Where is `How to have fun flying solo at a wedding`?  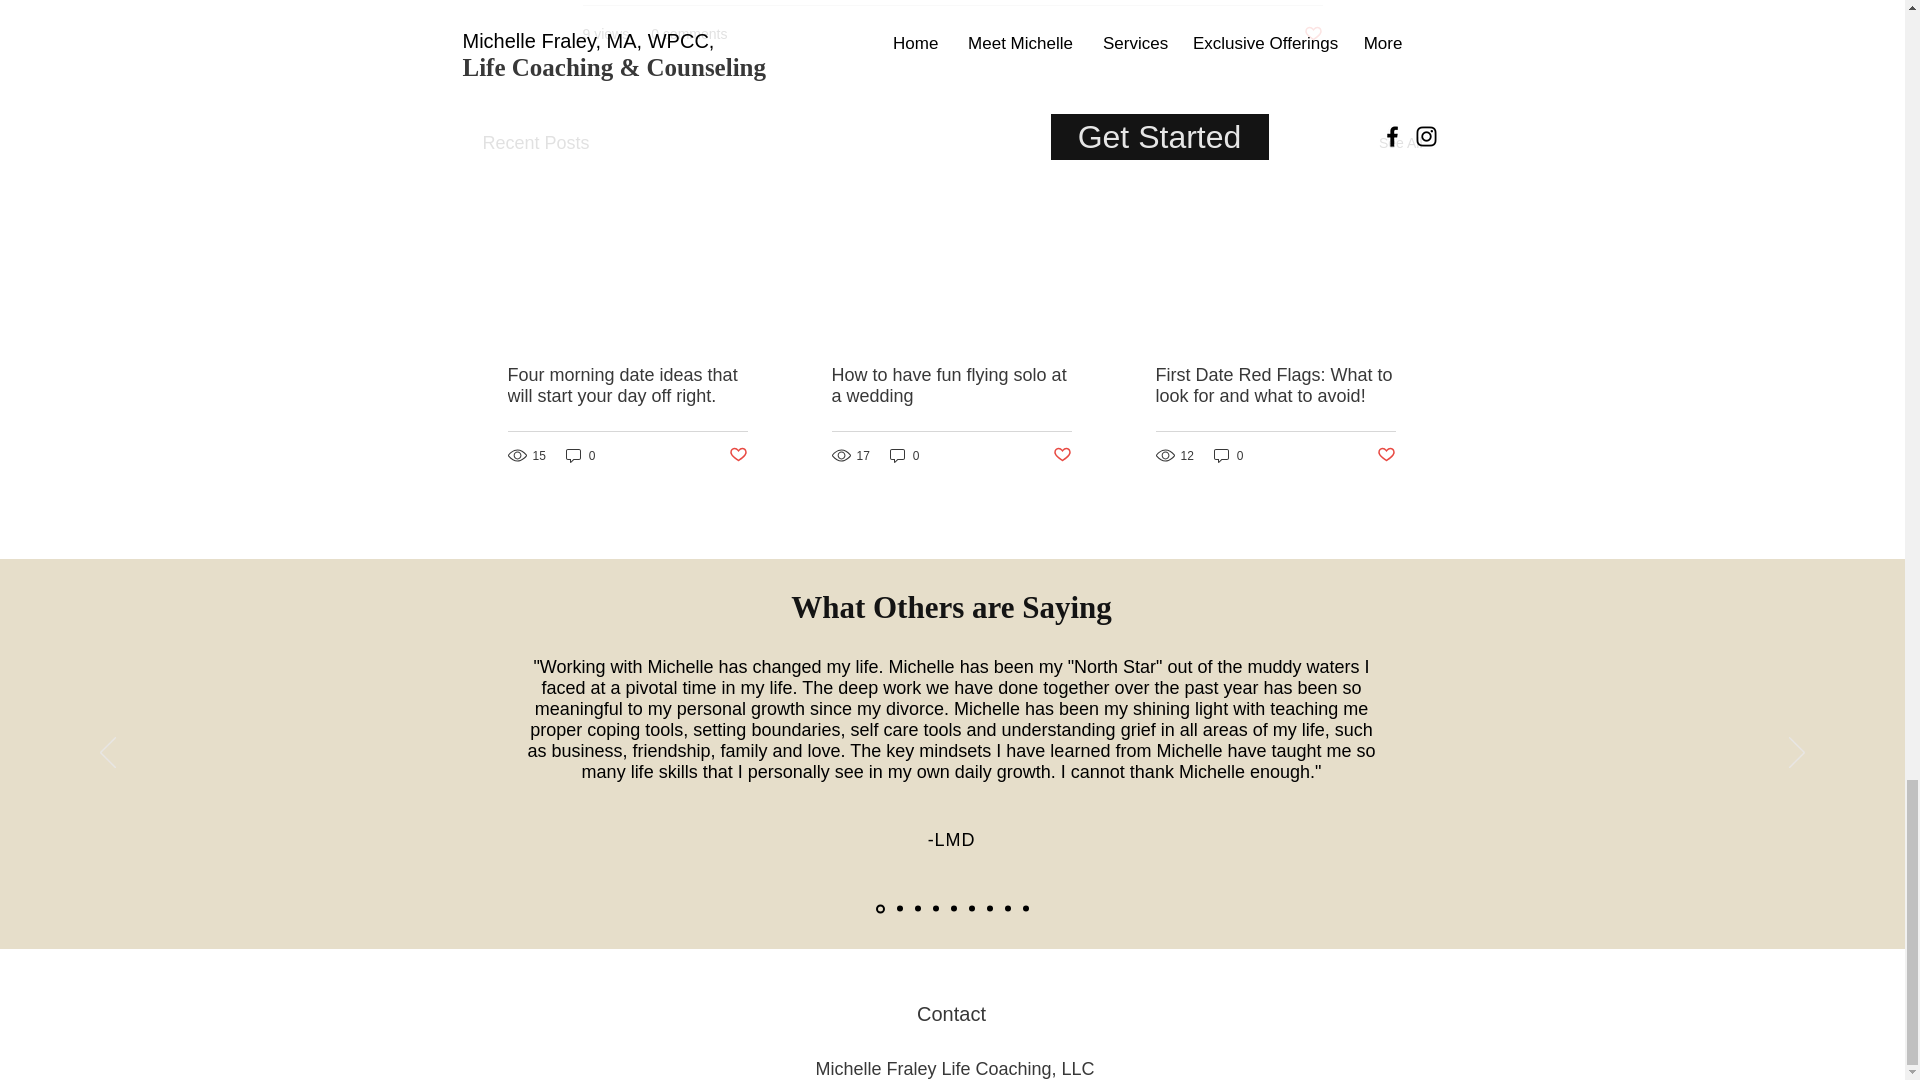
How to have fun flying solo at a wedding is located at coordinates (951, 386).